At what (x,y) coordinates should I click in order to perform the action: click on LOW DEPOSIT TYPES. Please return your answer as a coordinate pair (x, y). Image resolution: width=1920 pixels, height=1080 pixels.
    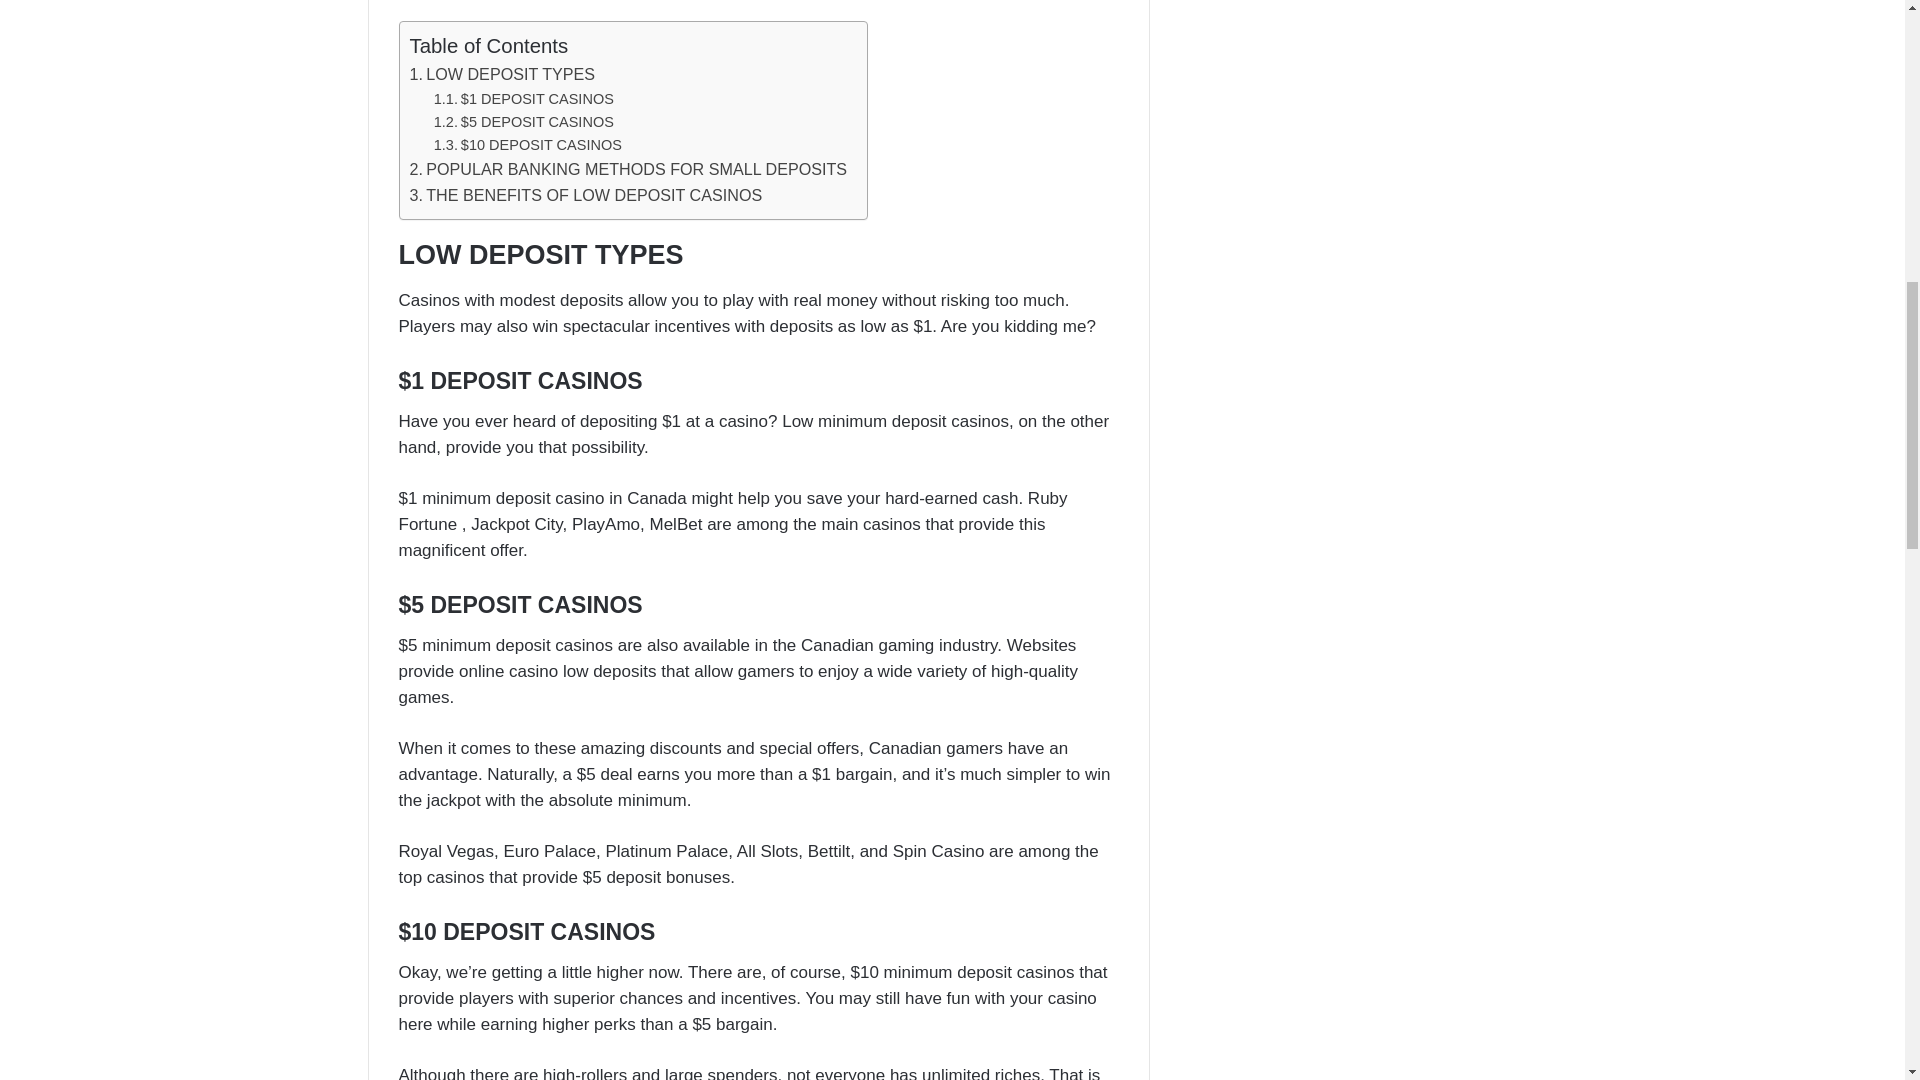
    Looking at the image, I should click on (502, 74).